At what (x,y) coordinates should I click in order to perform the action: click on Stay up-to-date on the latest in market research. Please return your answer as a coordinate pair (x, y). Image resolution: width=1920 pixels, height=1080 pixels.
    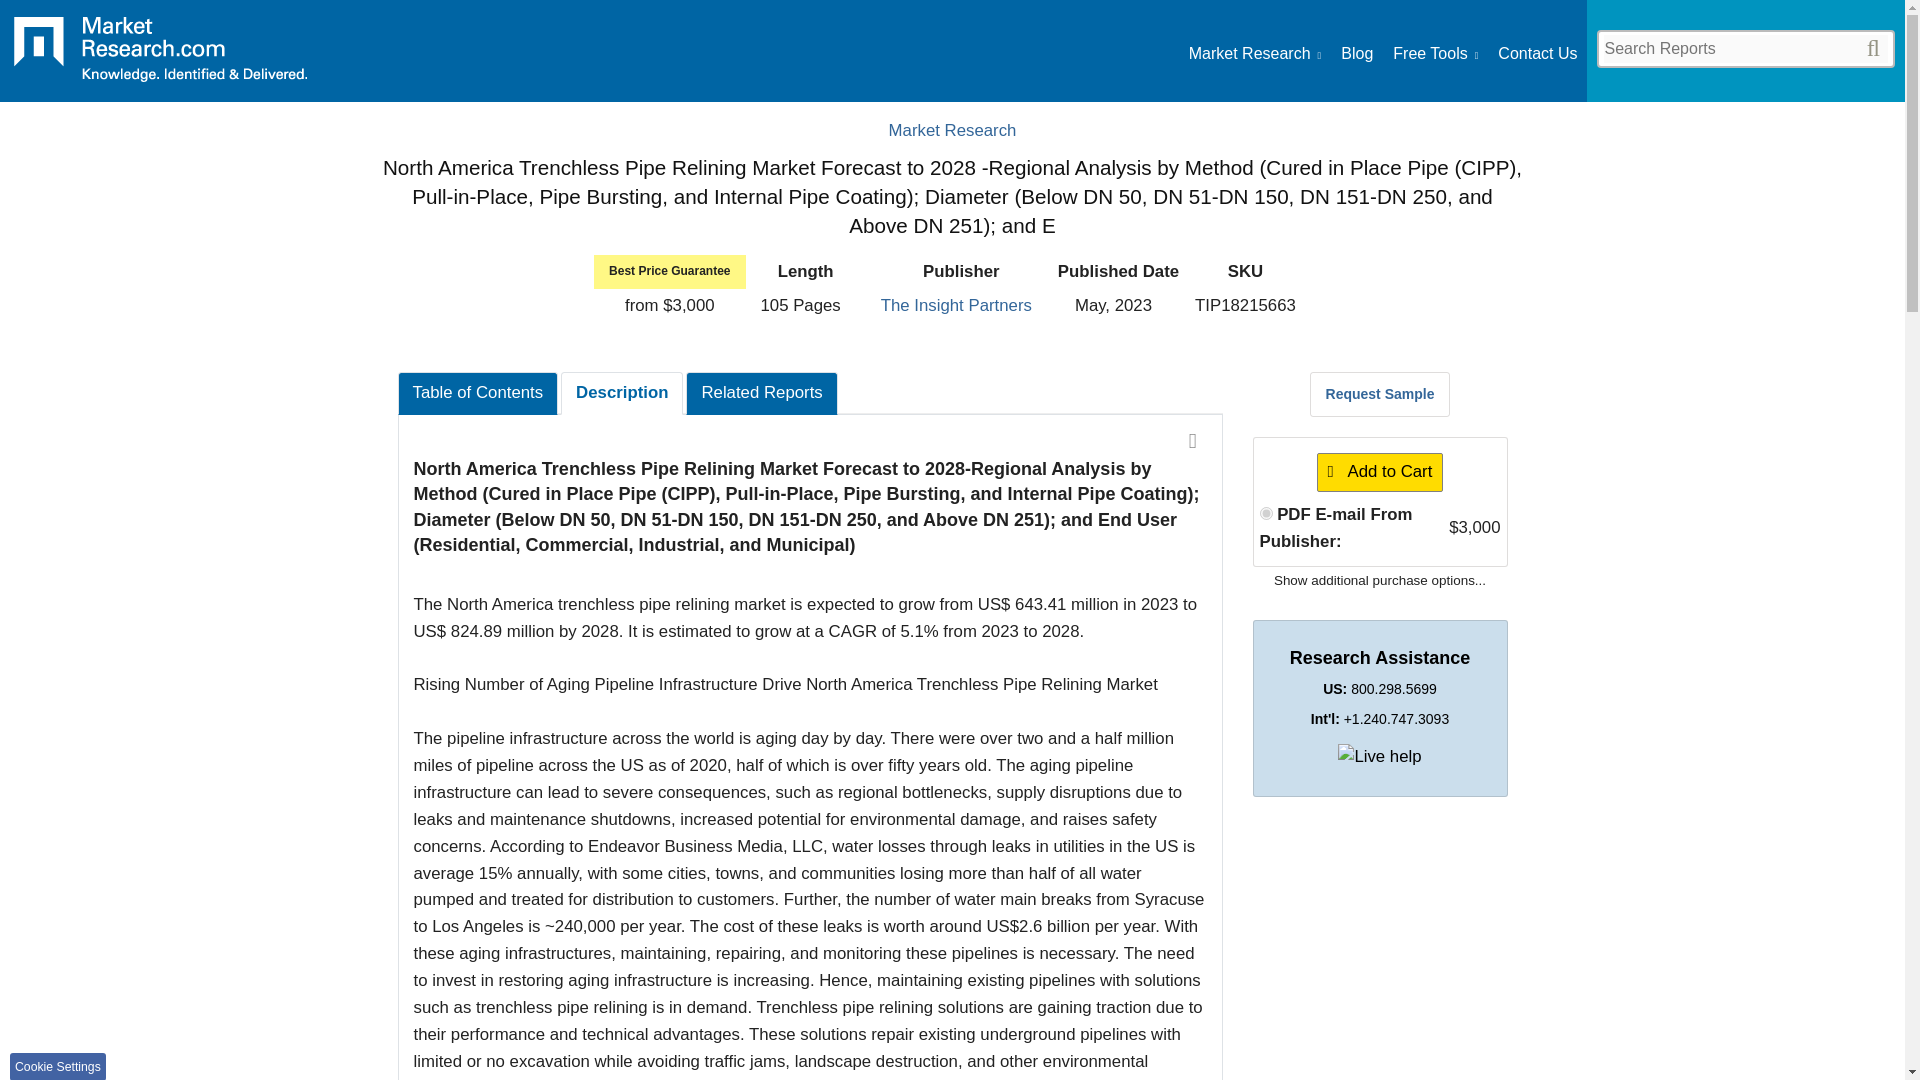
    Looking at the image, I should click on (1356, 54).